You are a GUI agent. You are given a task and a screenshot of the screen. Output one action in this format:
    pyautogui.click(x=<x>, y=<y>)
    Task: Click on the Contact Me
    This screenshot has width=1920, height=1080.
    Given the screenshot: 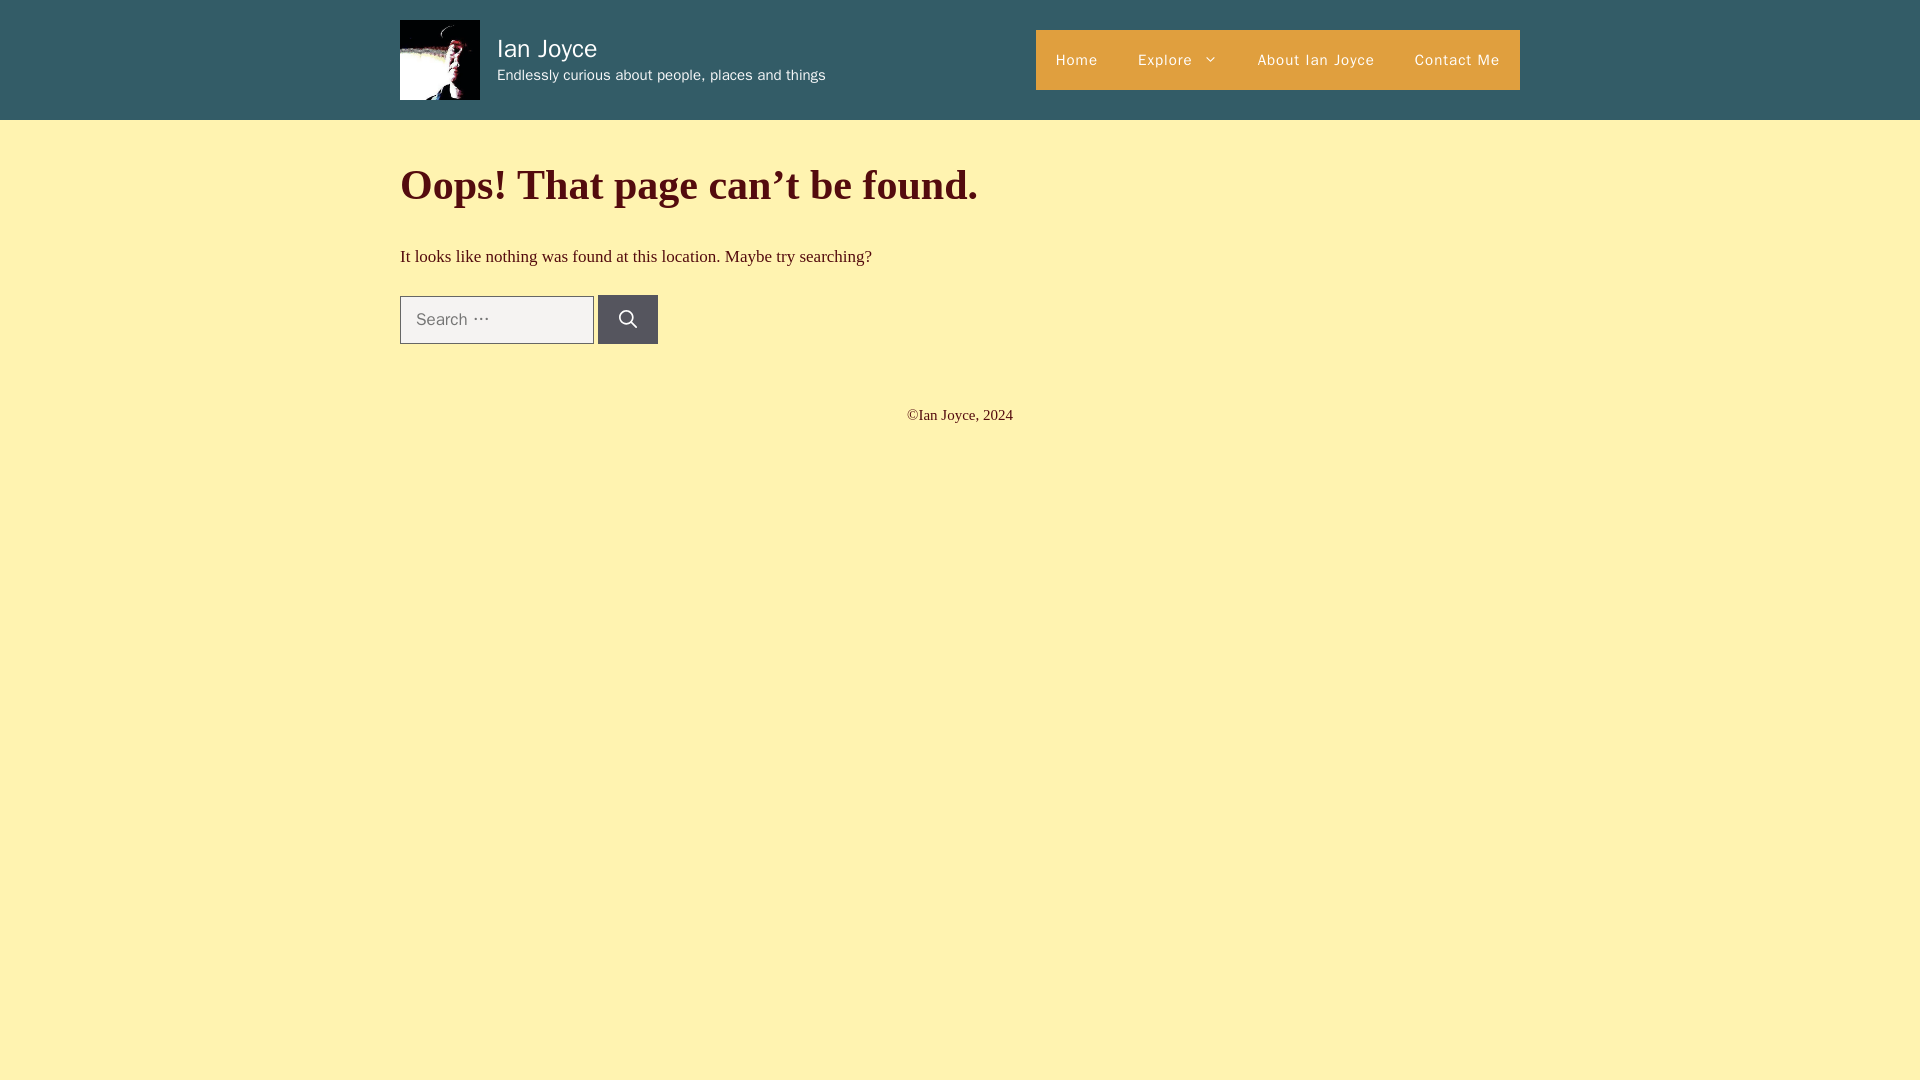 What is the action you would take?
    pyautogui.click(x=1458, y=60)
    